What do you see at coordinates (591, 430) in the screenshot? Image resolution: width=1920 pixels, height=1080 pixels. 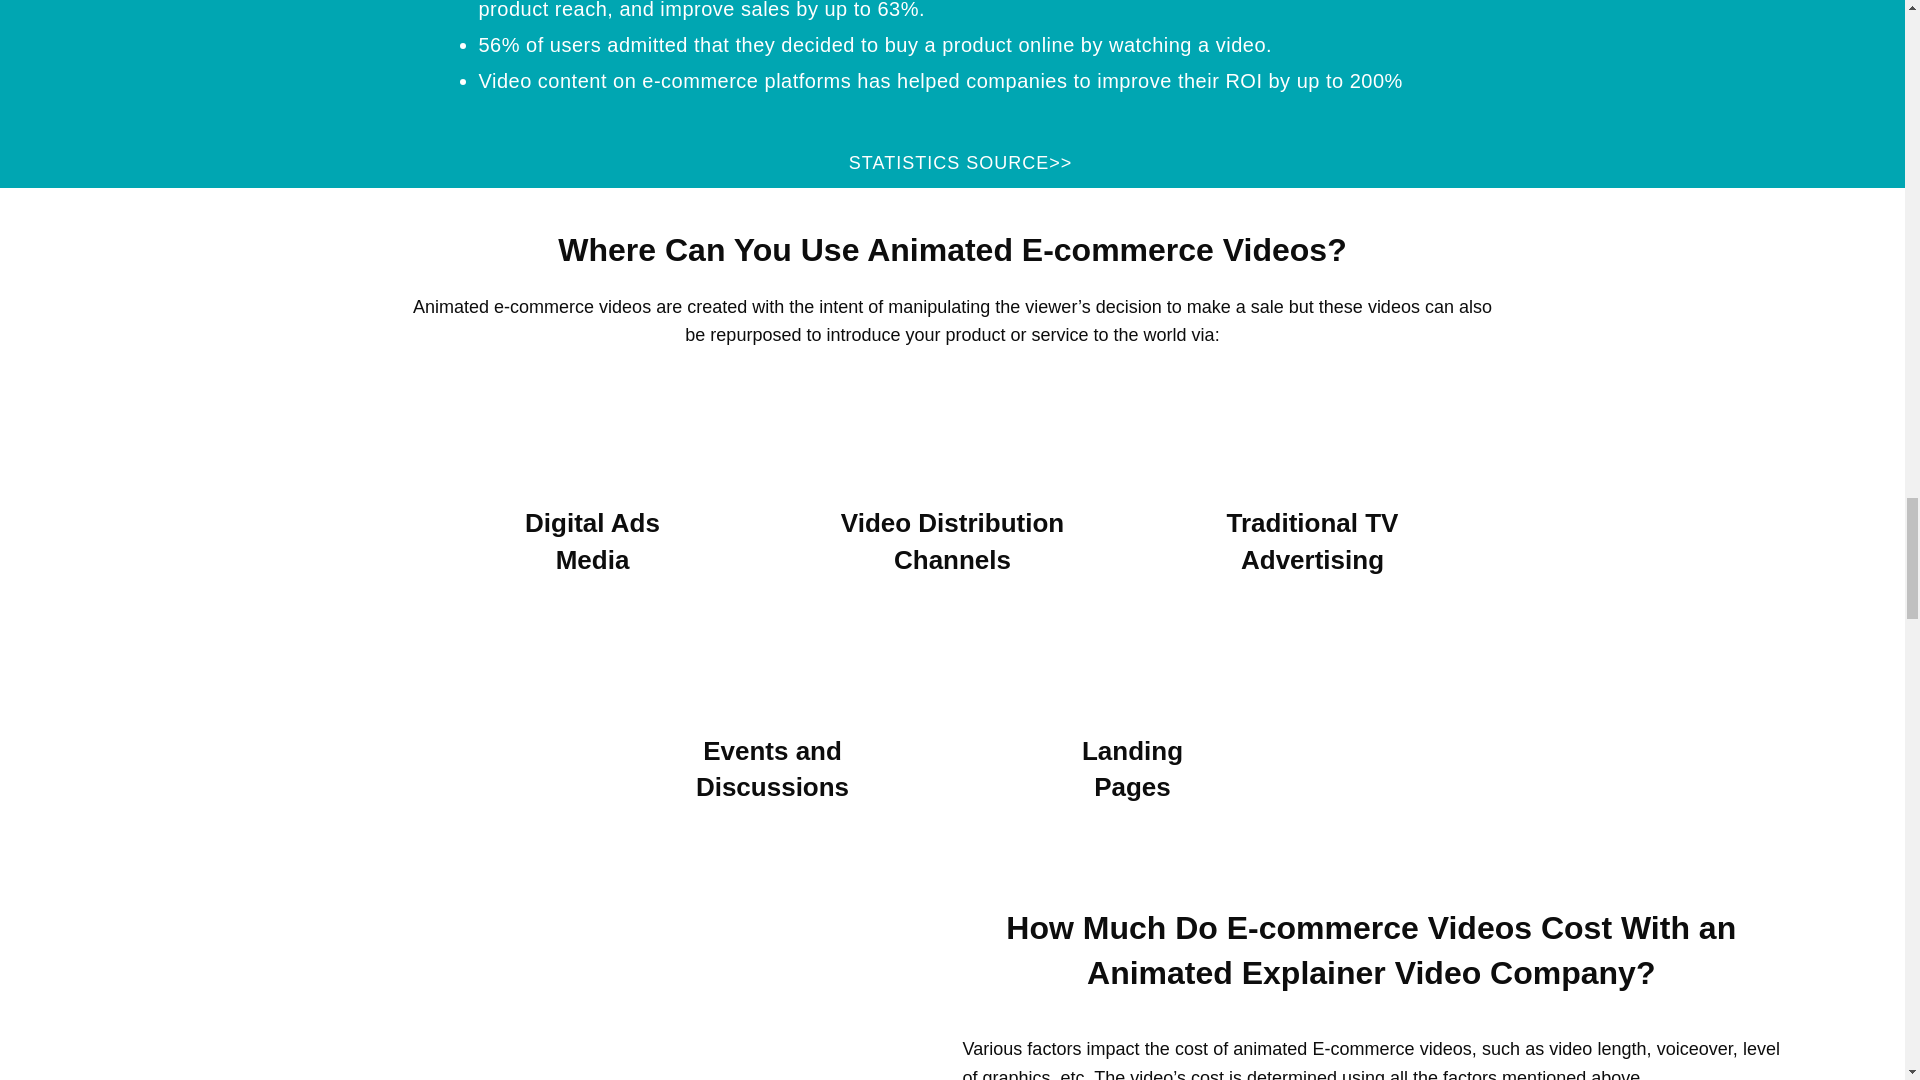 I see `Digital Ads Media` at bounding box center [591, 430].